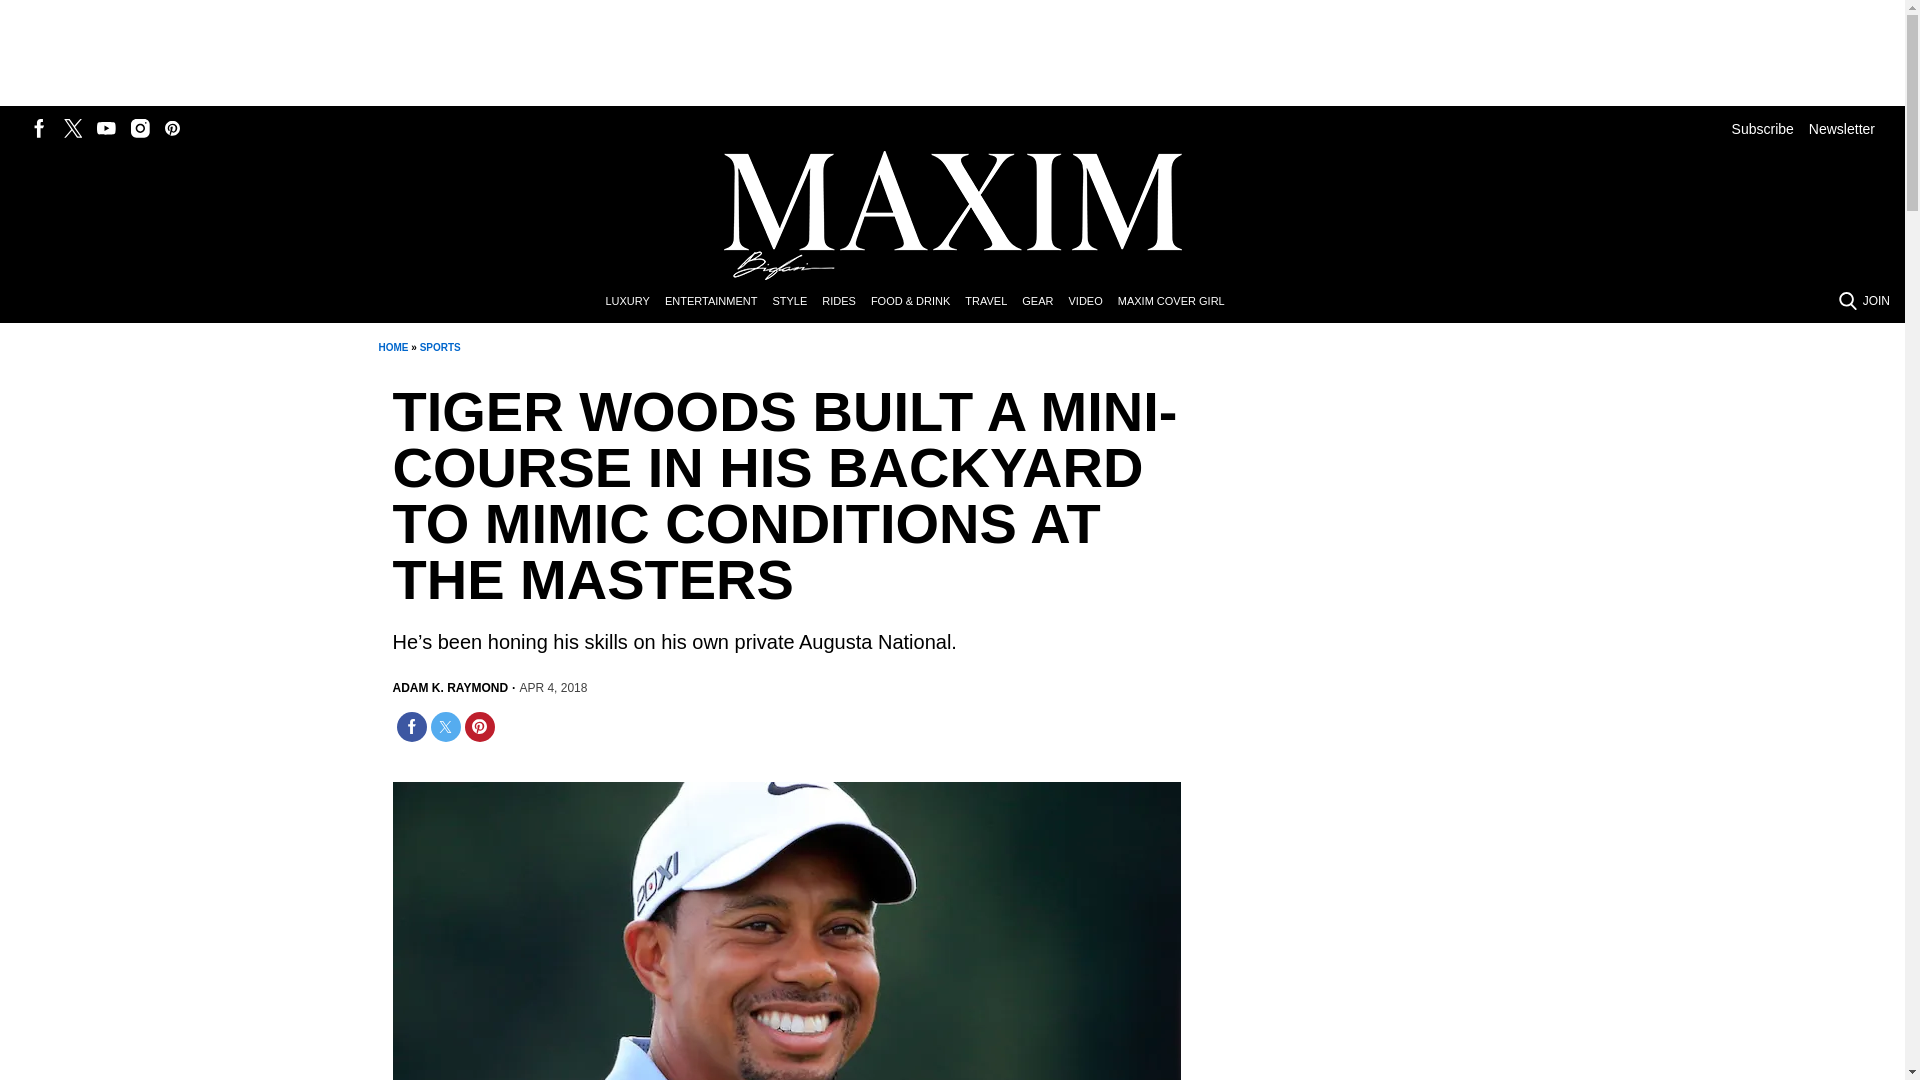 This screenshot has width=1920, height=1080. What do you see at coordinates (1842, 128) in the screenshot?
I see `Newsletter` at bounding box center [1842, 128].